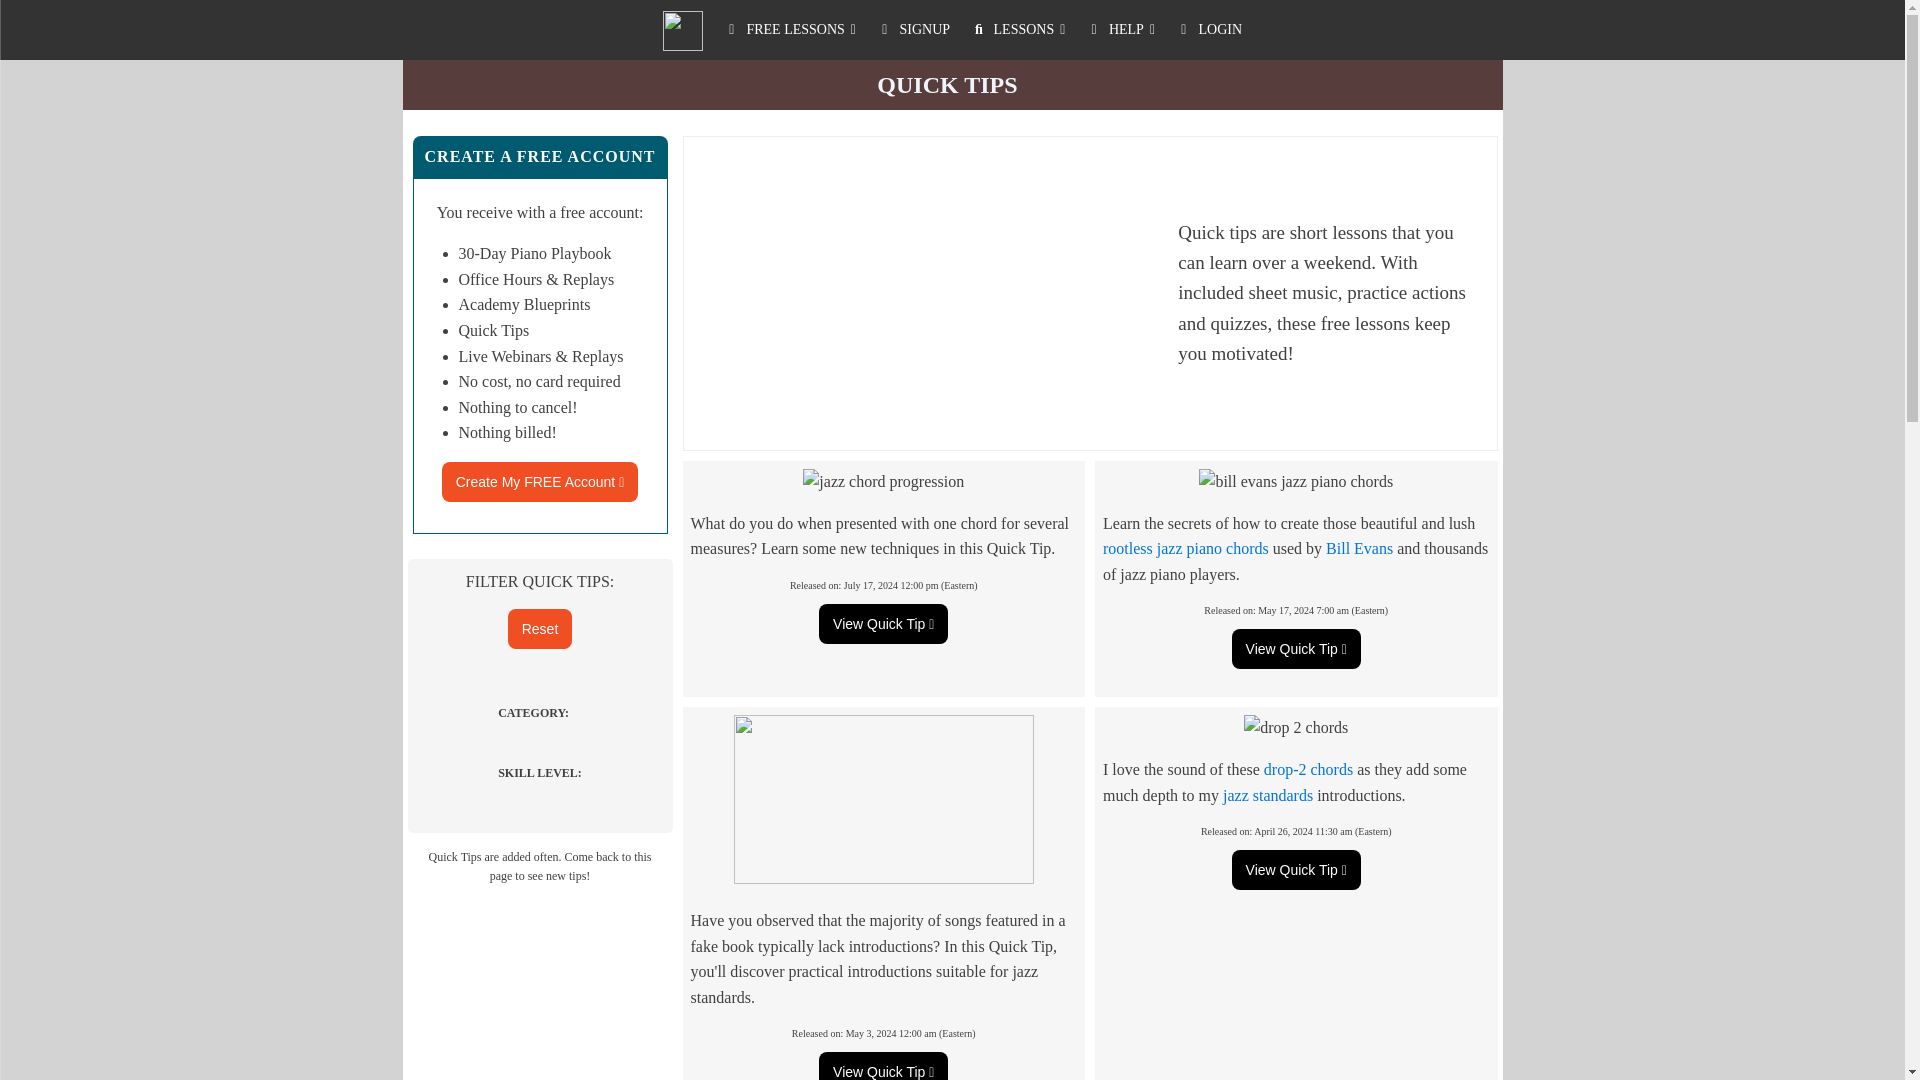 Image resolution: width=1920 pixels, height=1080 pixels. Describe the element at coordinates (1018, 30) in the screenshot. I see `LESSONS` at that location.